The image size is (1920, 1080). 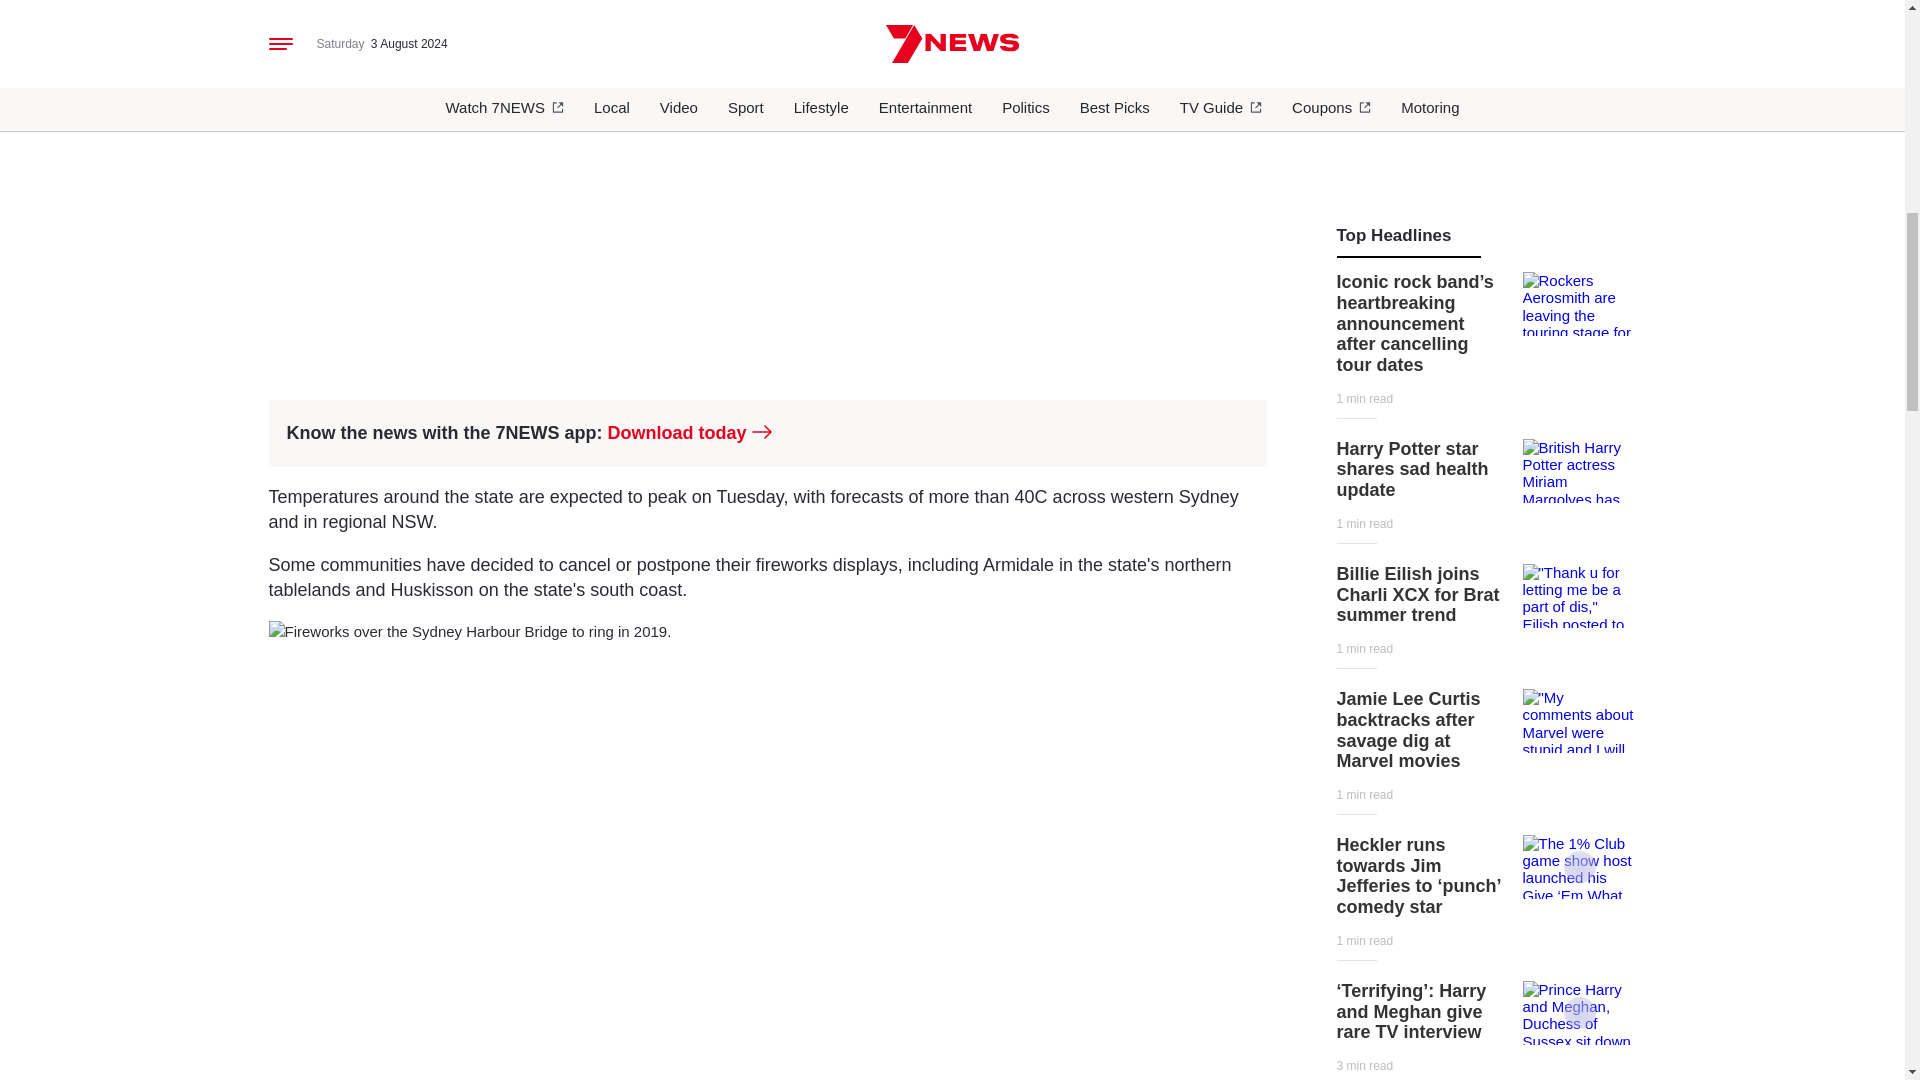 I want to click on Video, so click(x=1580, y=1012).